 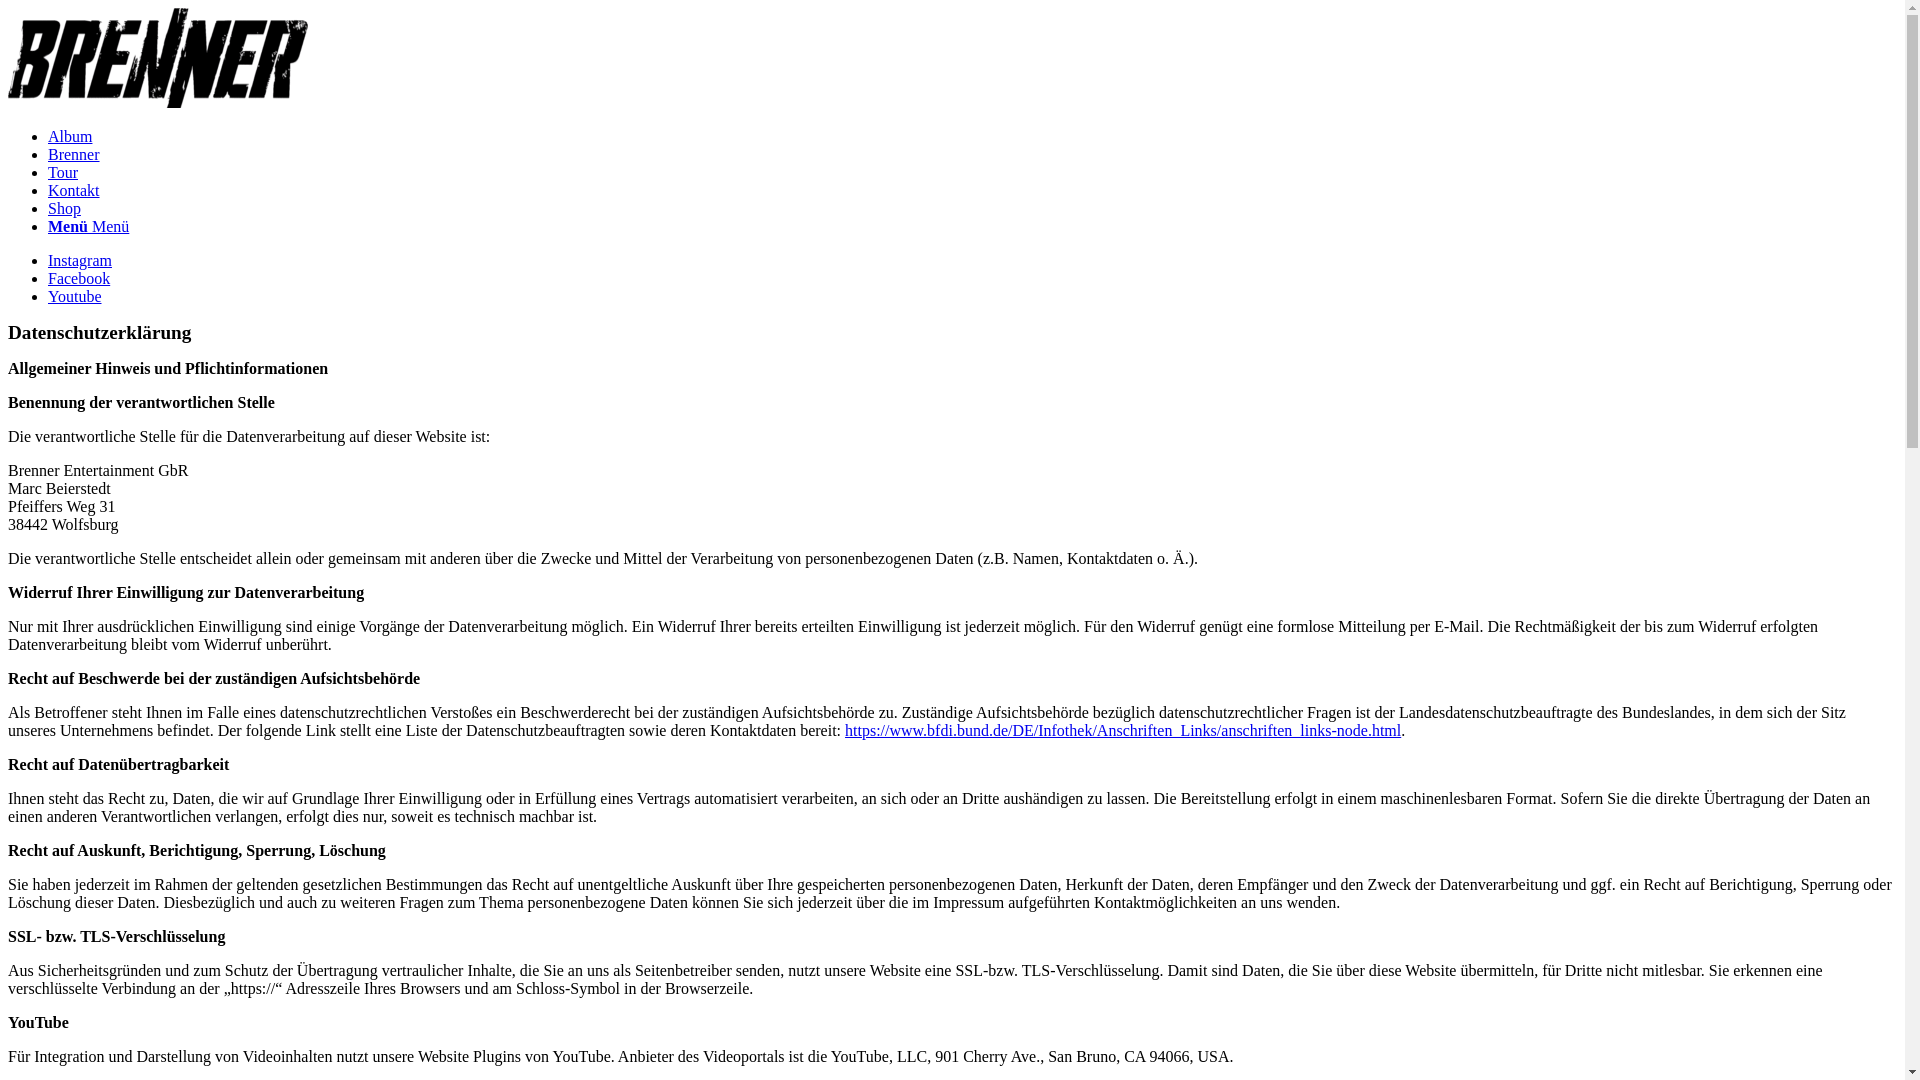 What do you see at coordinates (75, 296) in the screenshot?
I see `Youtube` at bounding box center [75, 296].